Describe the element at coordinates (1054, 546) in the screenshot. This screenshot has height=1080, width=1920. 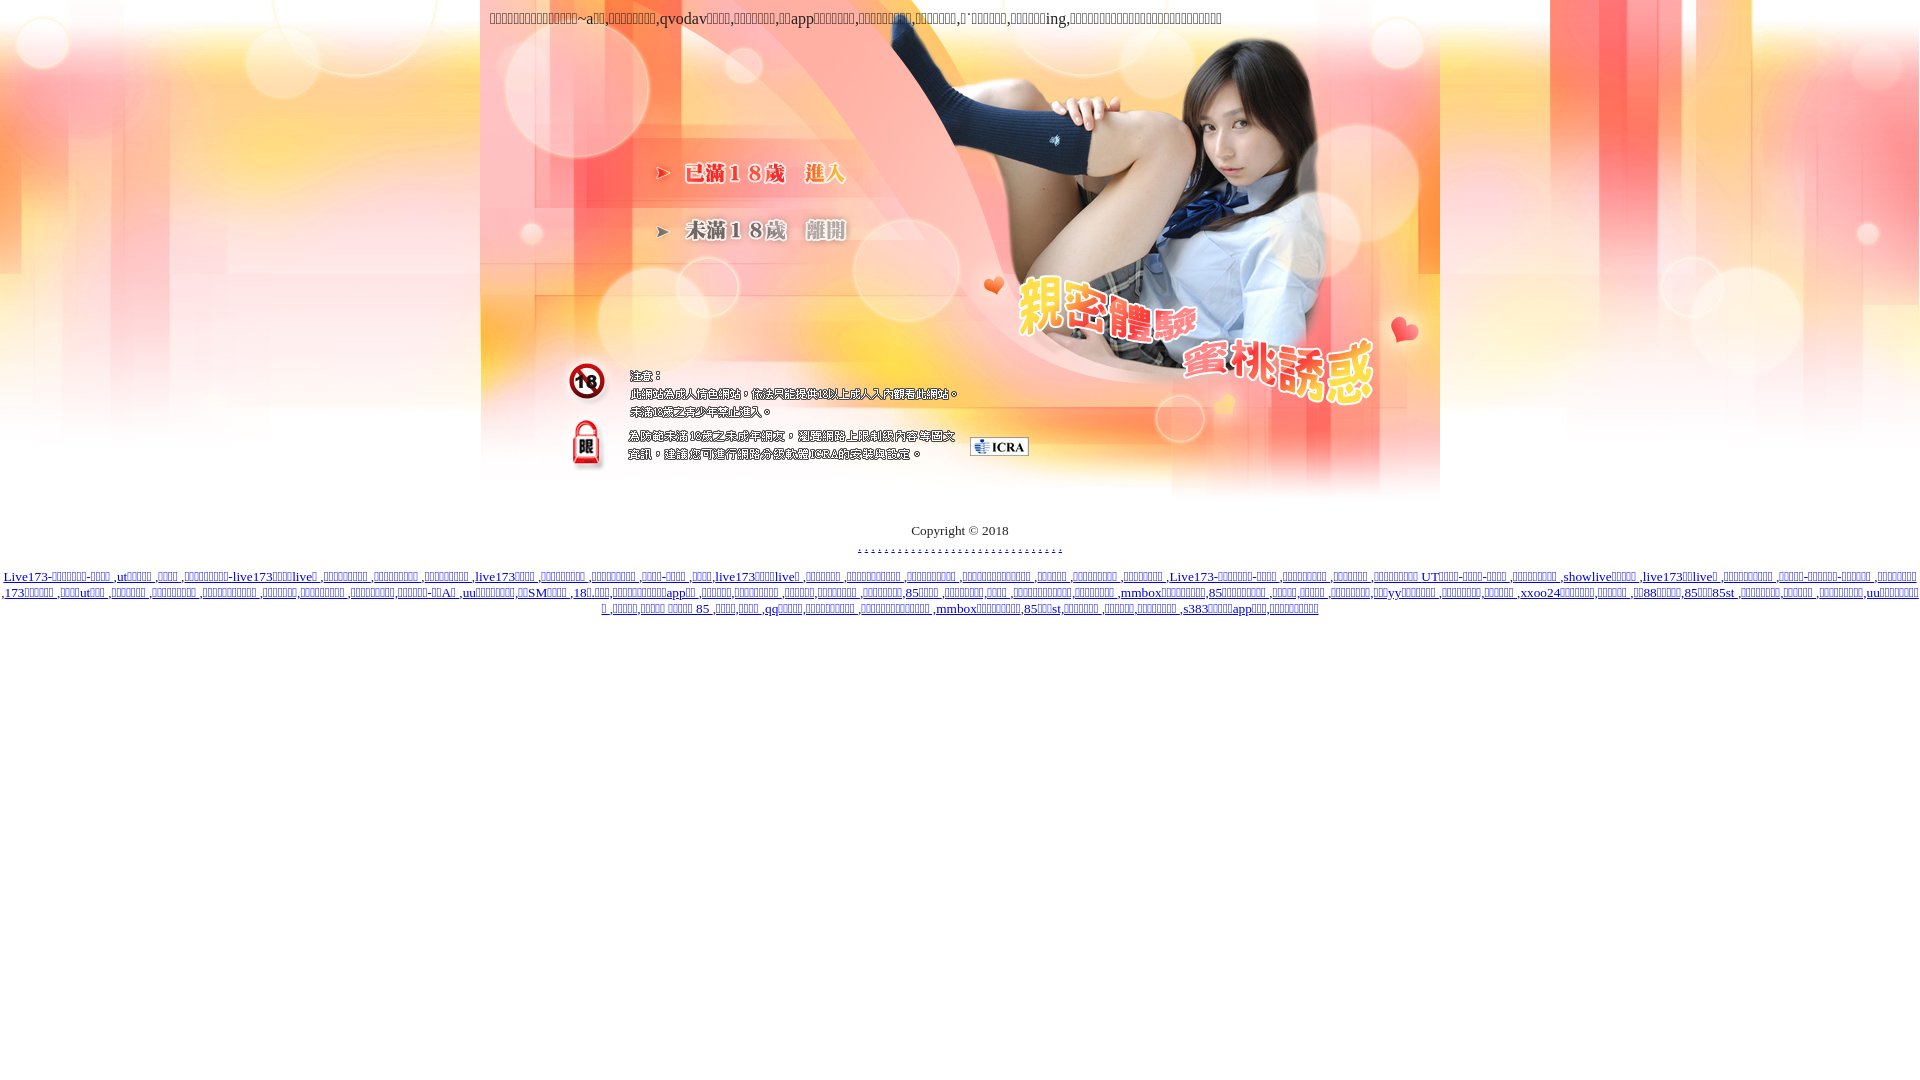
I see `.` at that location.